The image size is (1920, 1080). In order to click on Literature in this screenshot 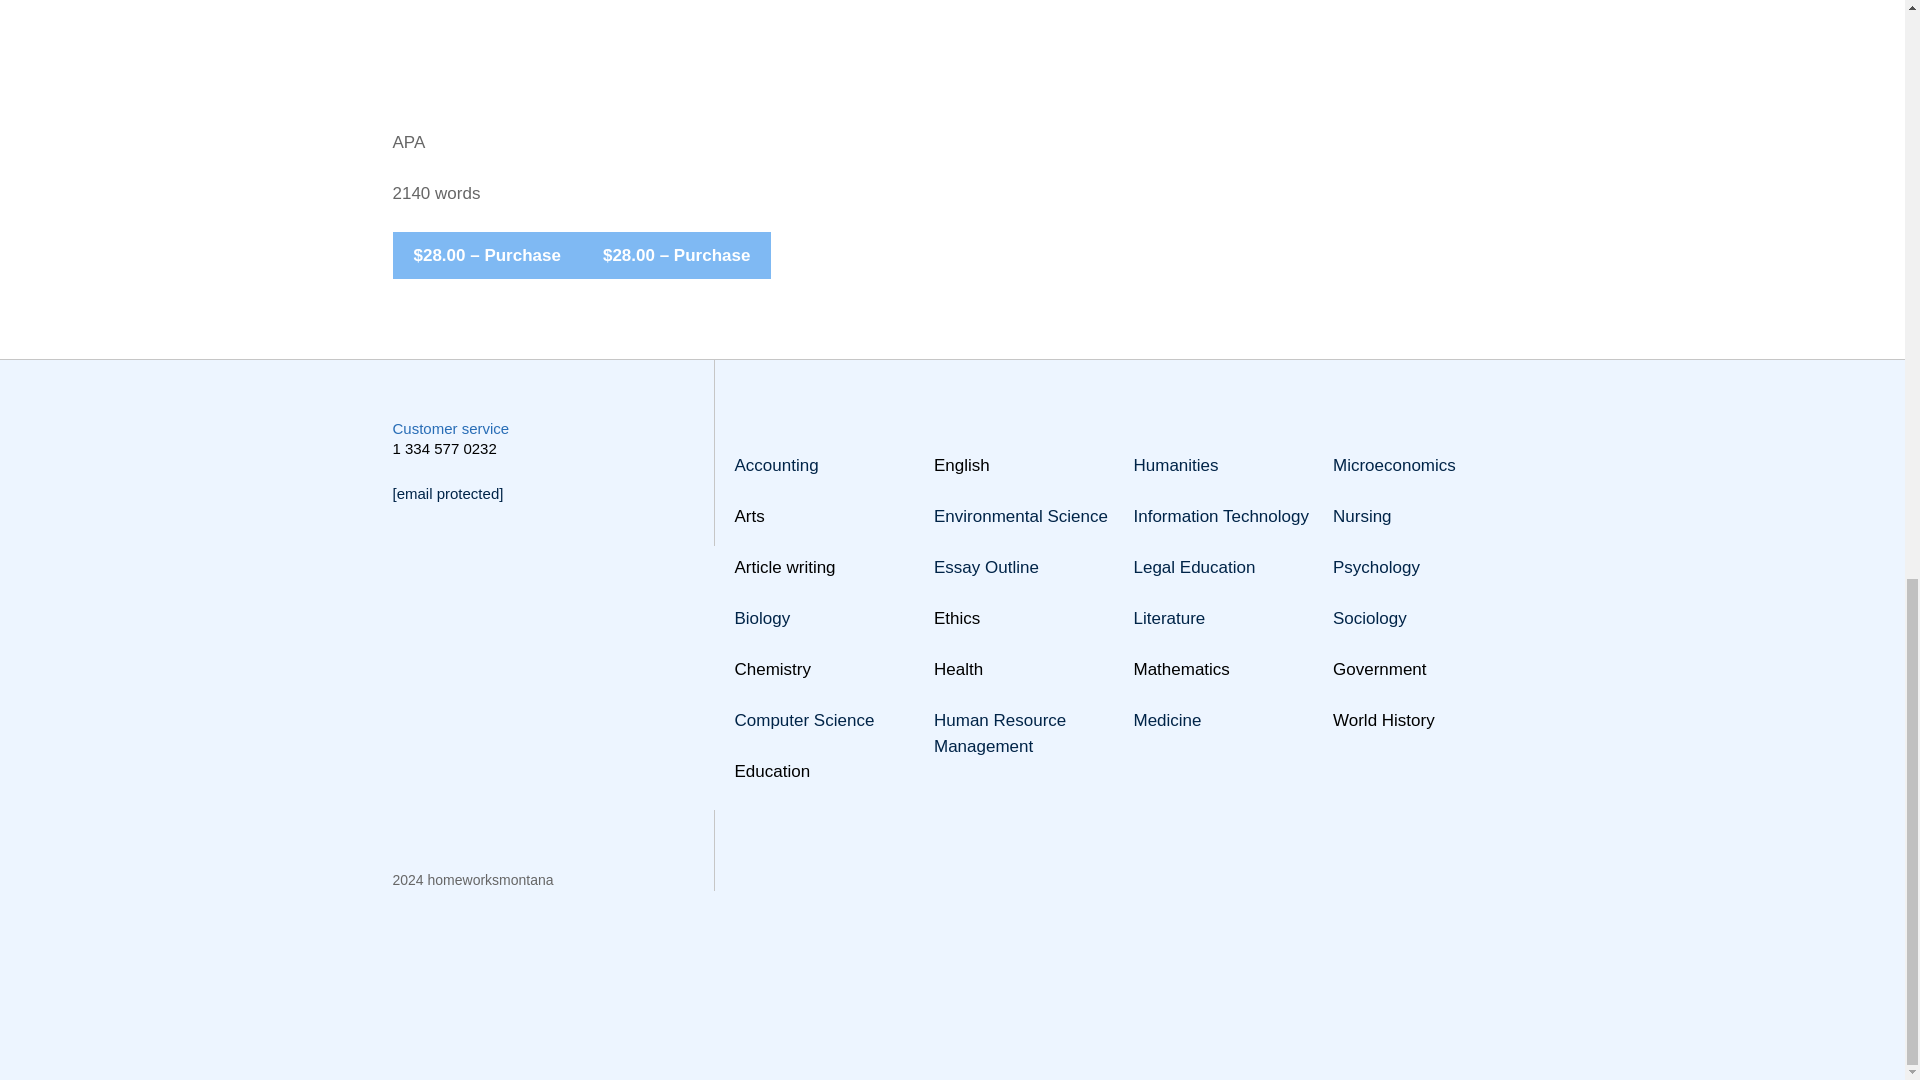, I will do `click(1170, 618)`.